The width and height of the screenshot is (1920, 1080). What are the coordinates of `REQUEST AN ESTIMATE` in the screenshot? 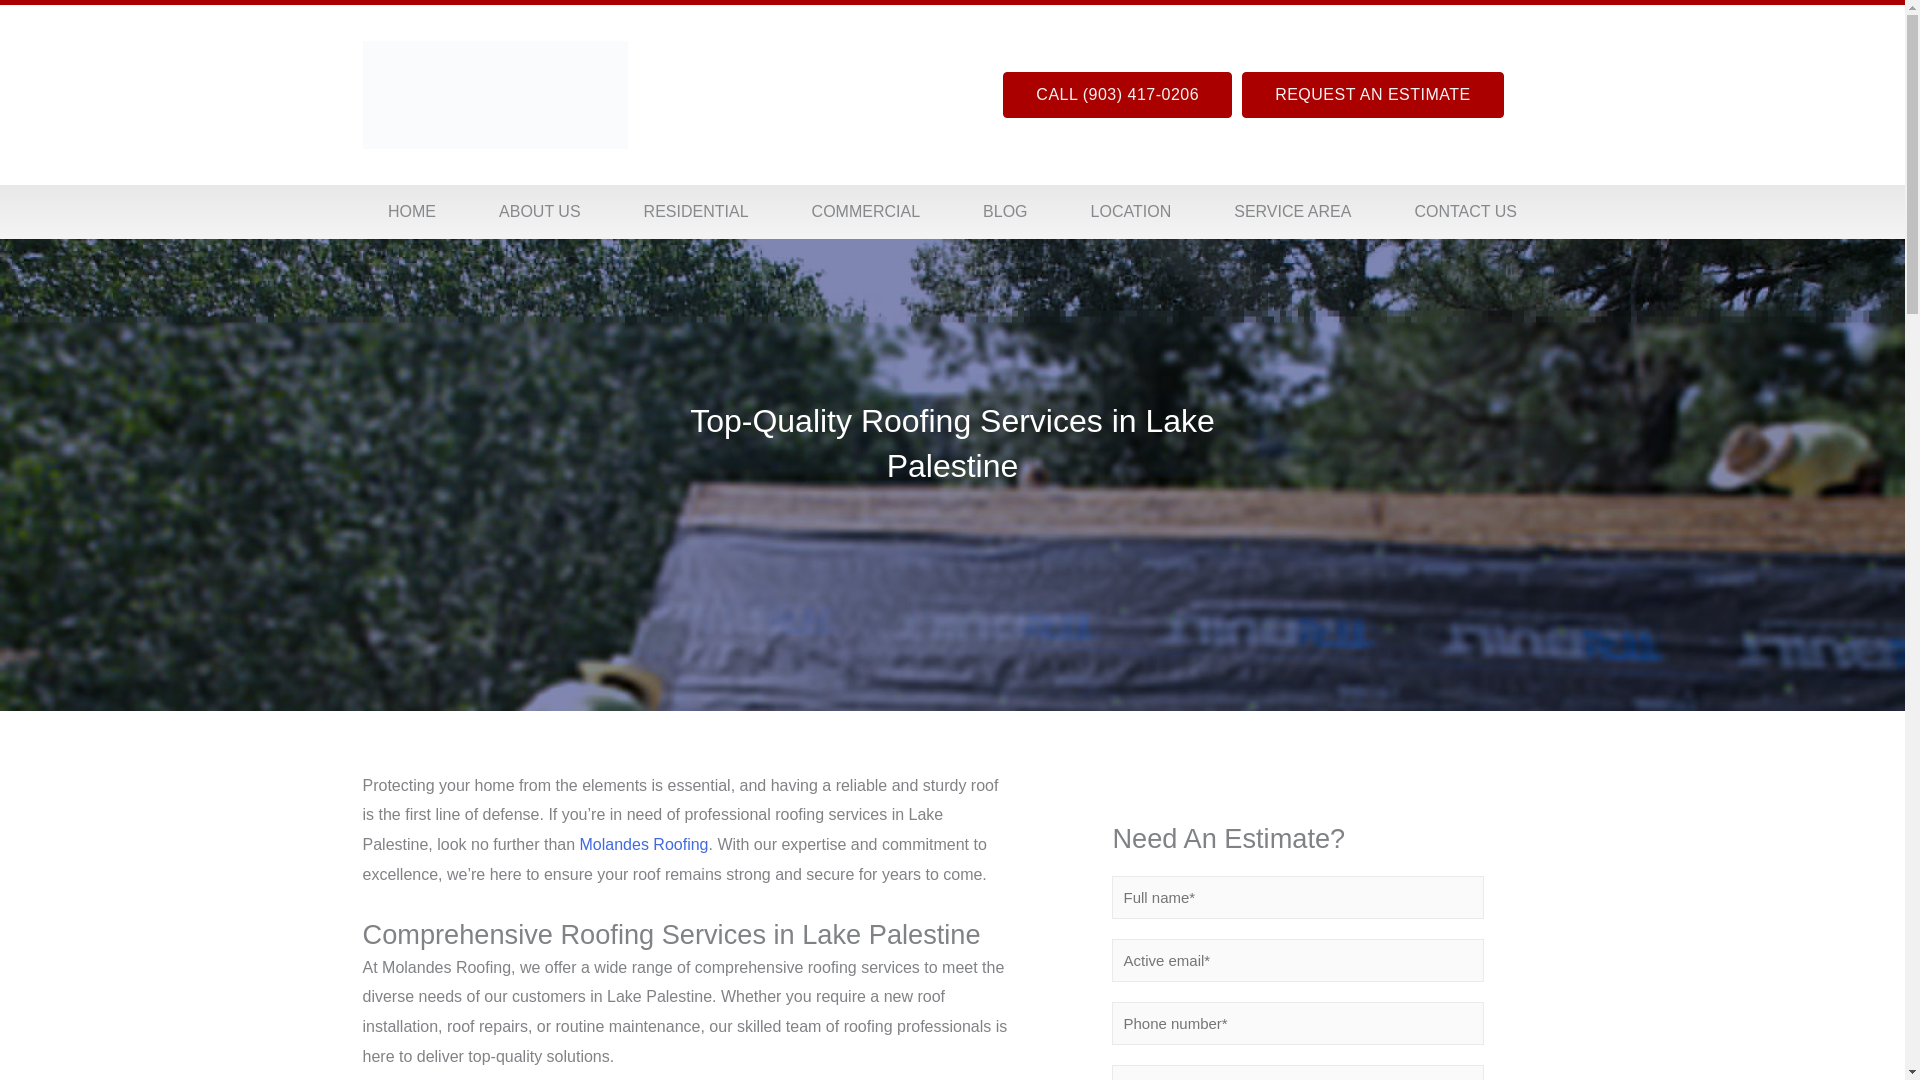 It's located at (1372, 94).